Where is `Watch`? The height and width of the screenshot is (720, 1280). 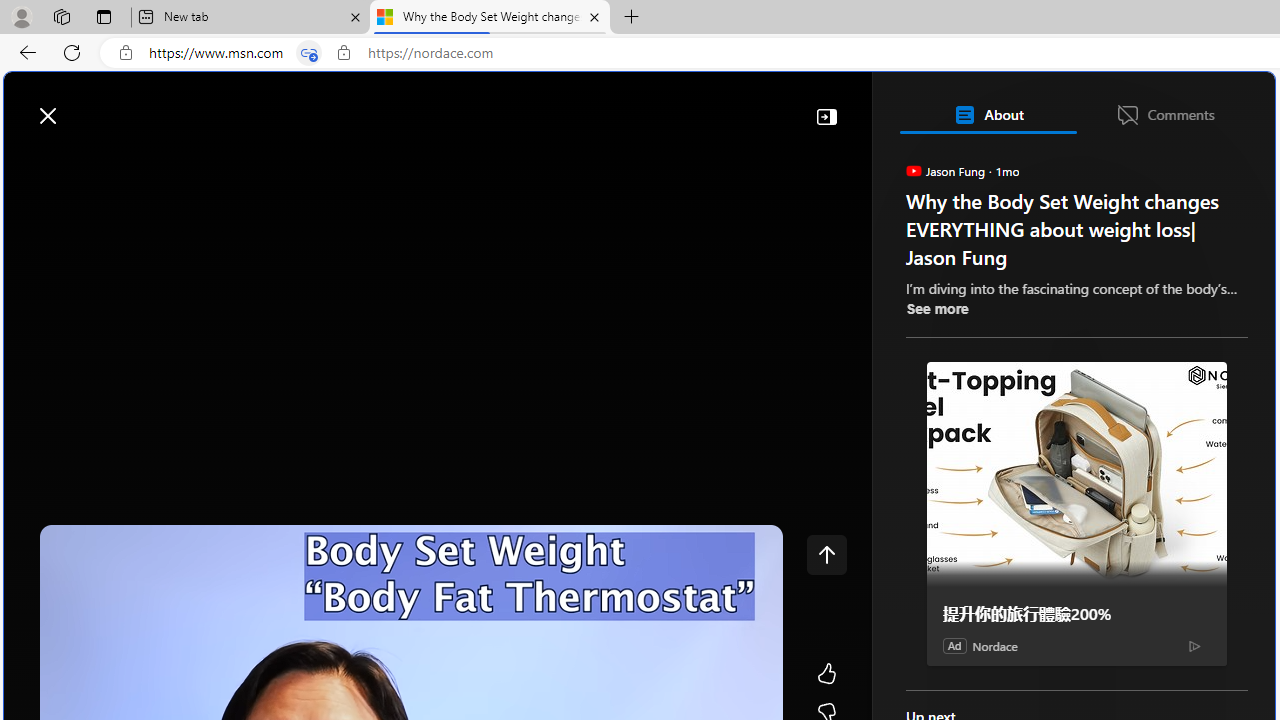
Watch is located at coordinates (250, 162).